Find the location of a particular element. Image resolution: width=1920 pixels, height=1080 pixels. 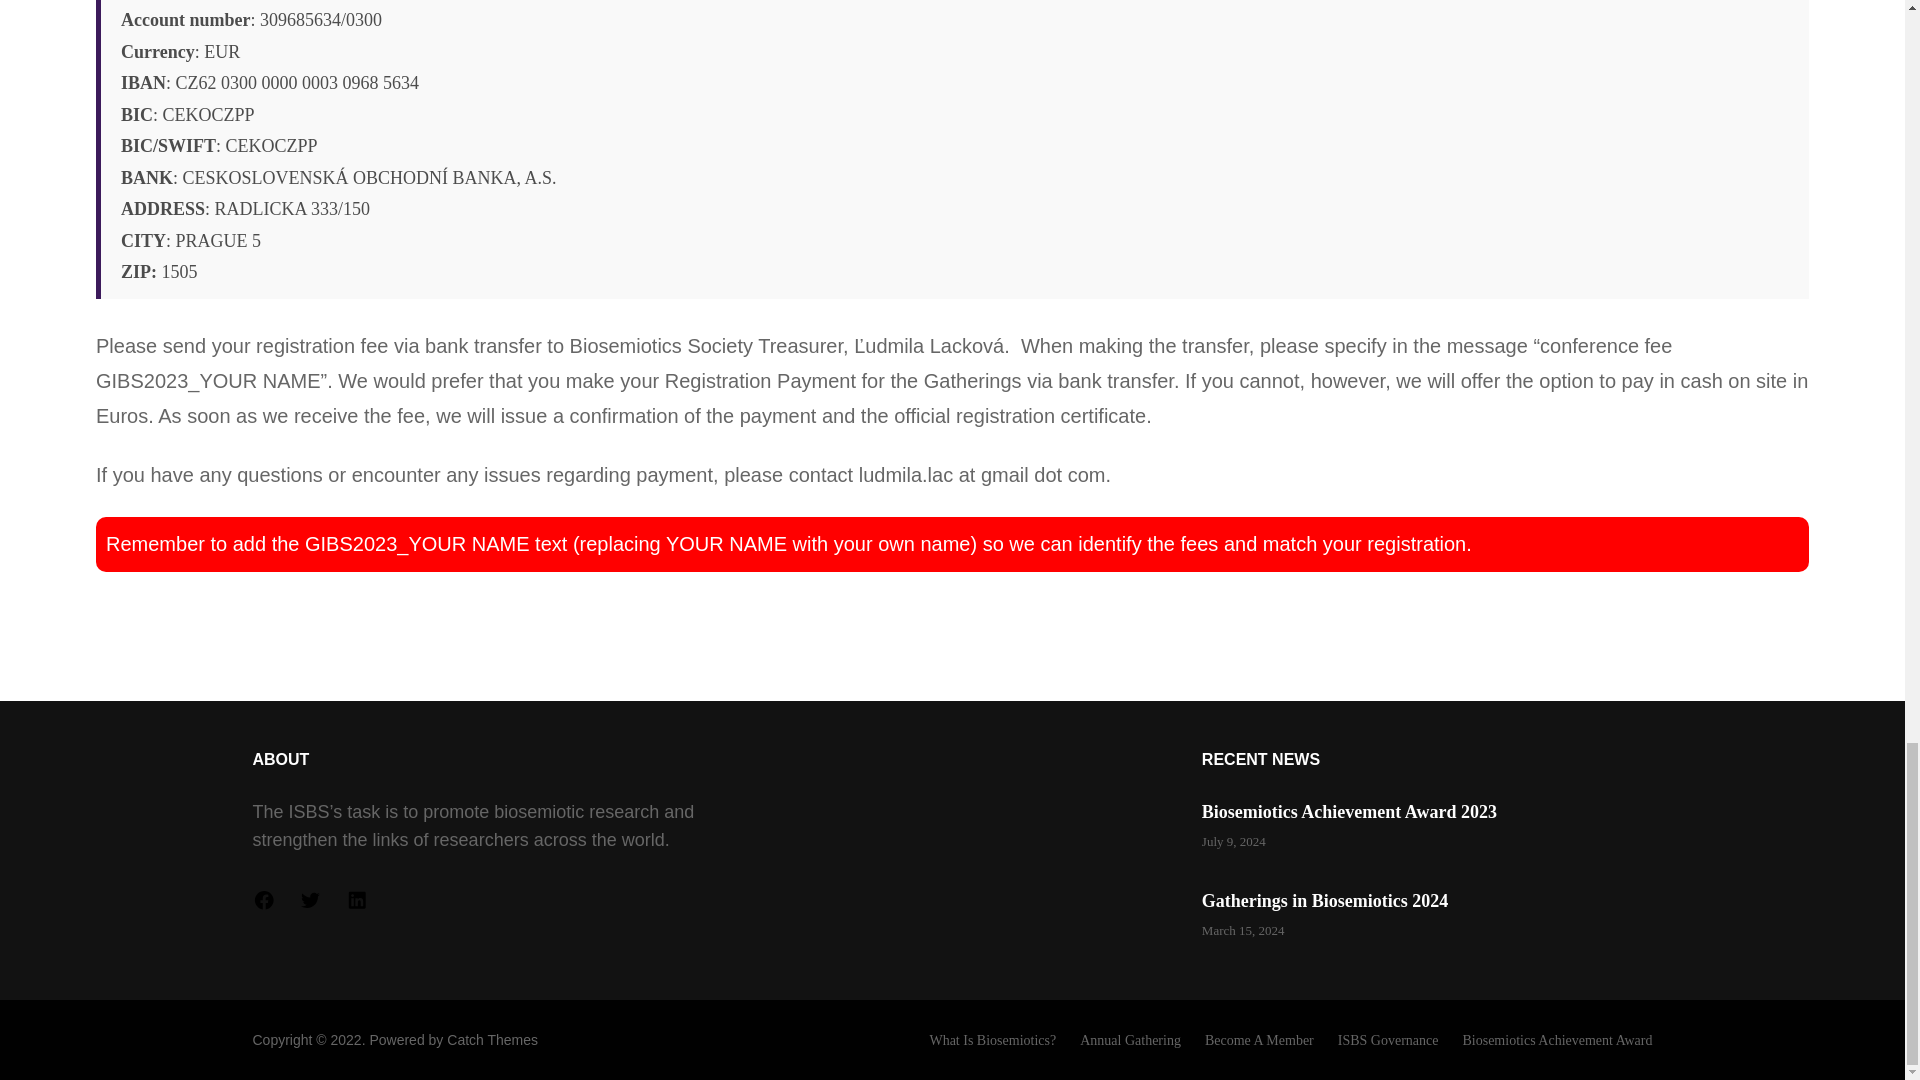

What Is Biosemiotics? is located at coordinates (992, 1040).